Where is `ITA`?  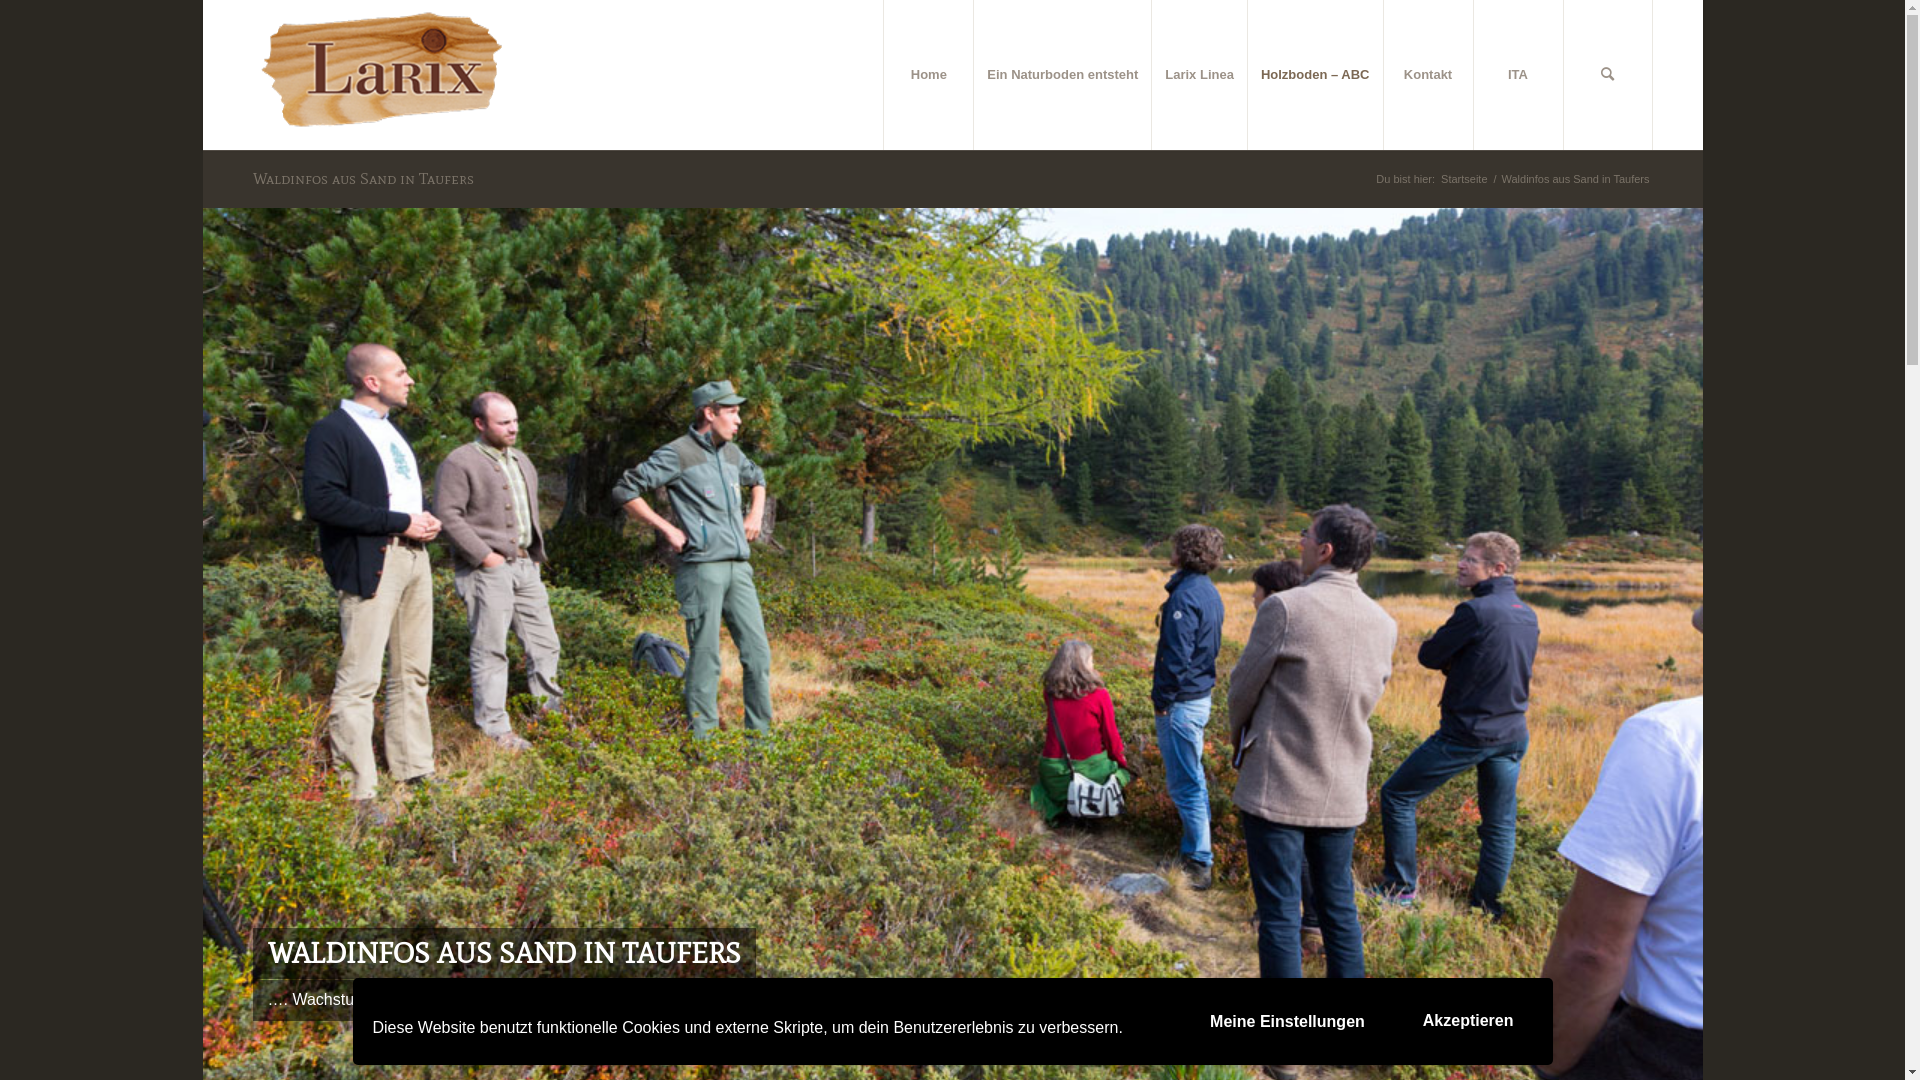 ITA is located at coordinates (1517, 75).